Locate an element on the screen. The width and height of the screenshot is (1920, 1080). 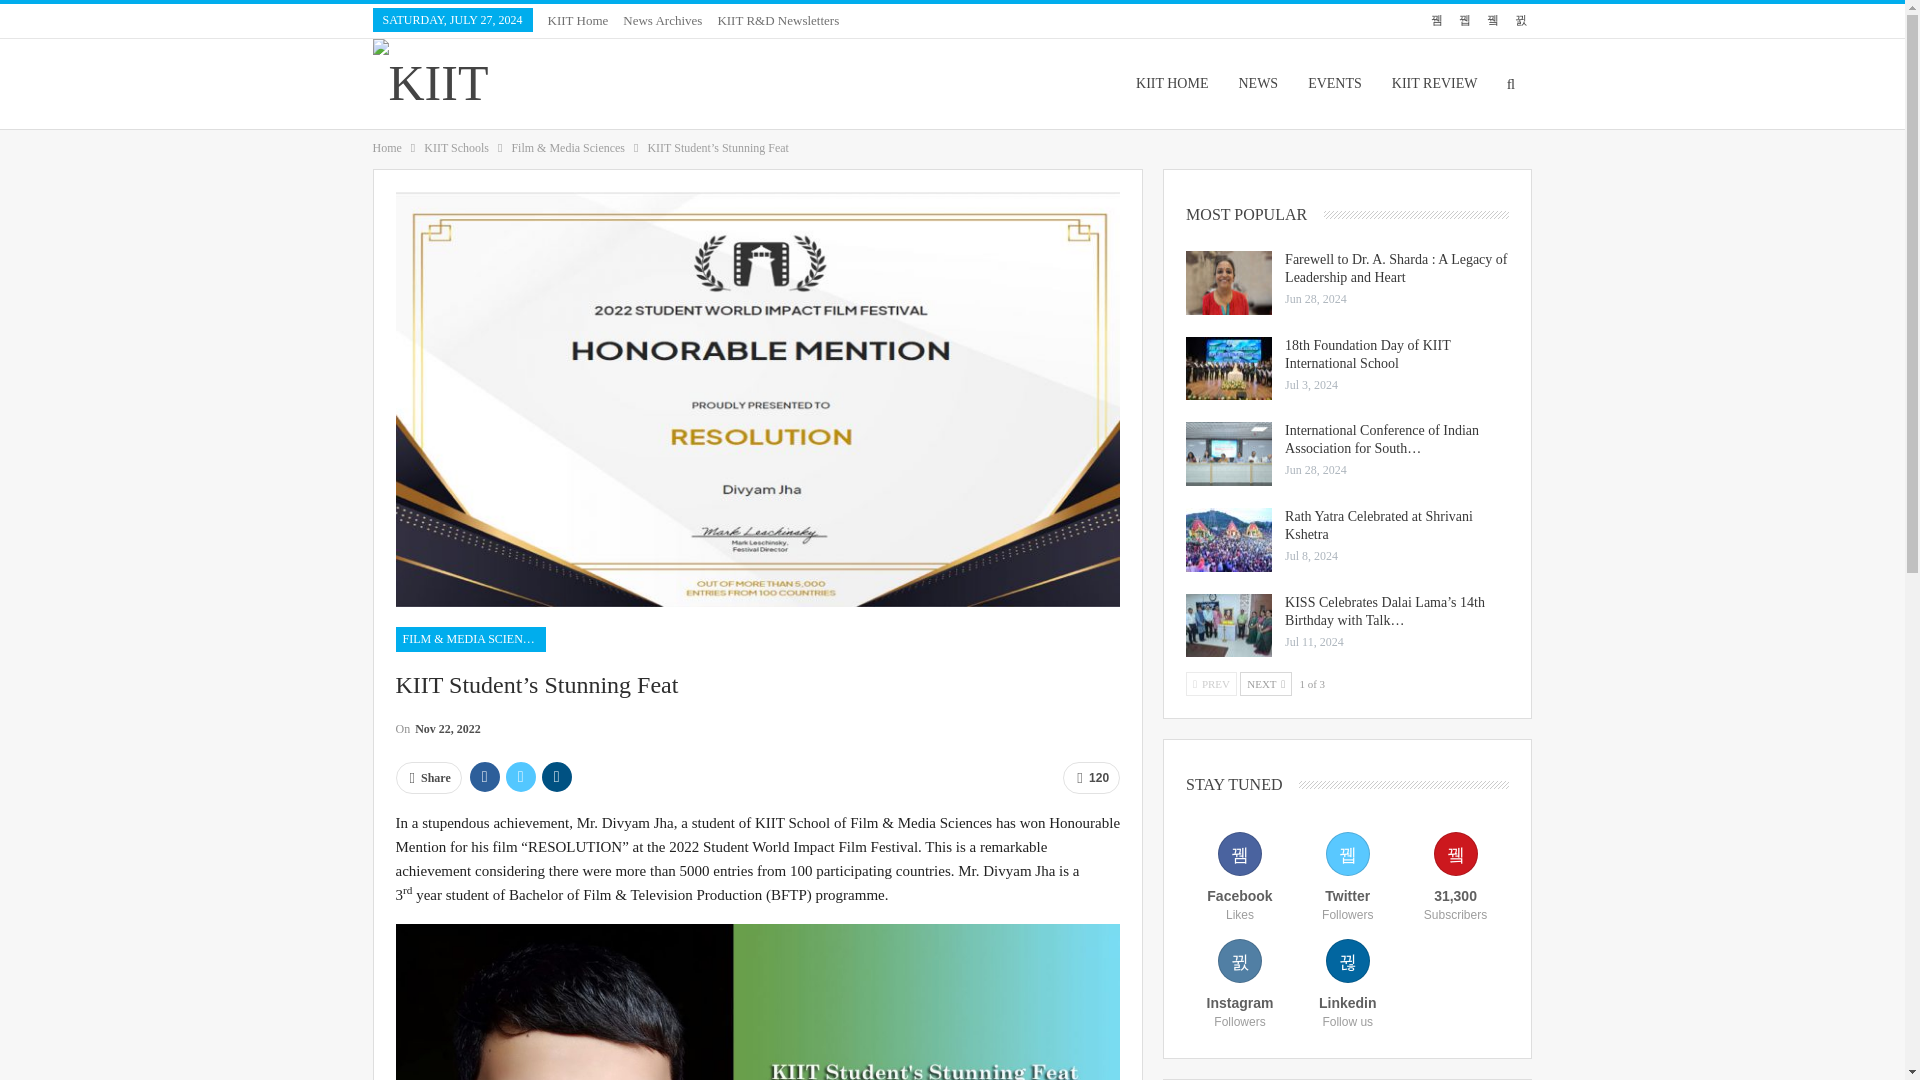
Farewell to Dr. A. Sharda : A Legacy of Leadership and Heart is located at coordinates (1228, 282).